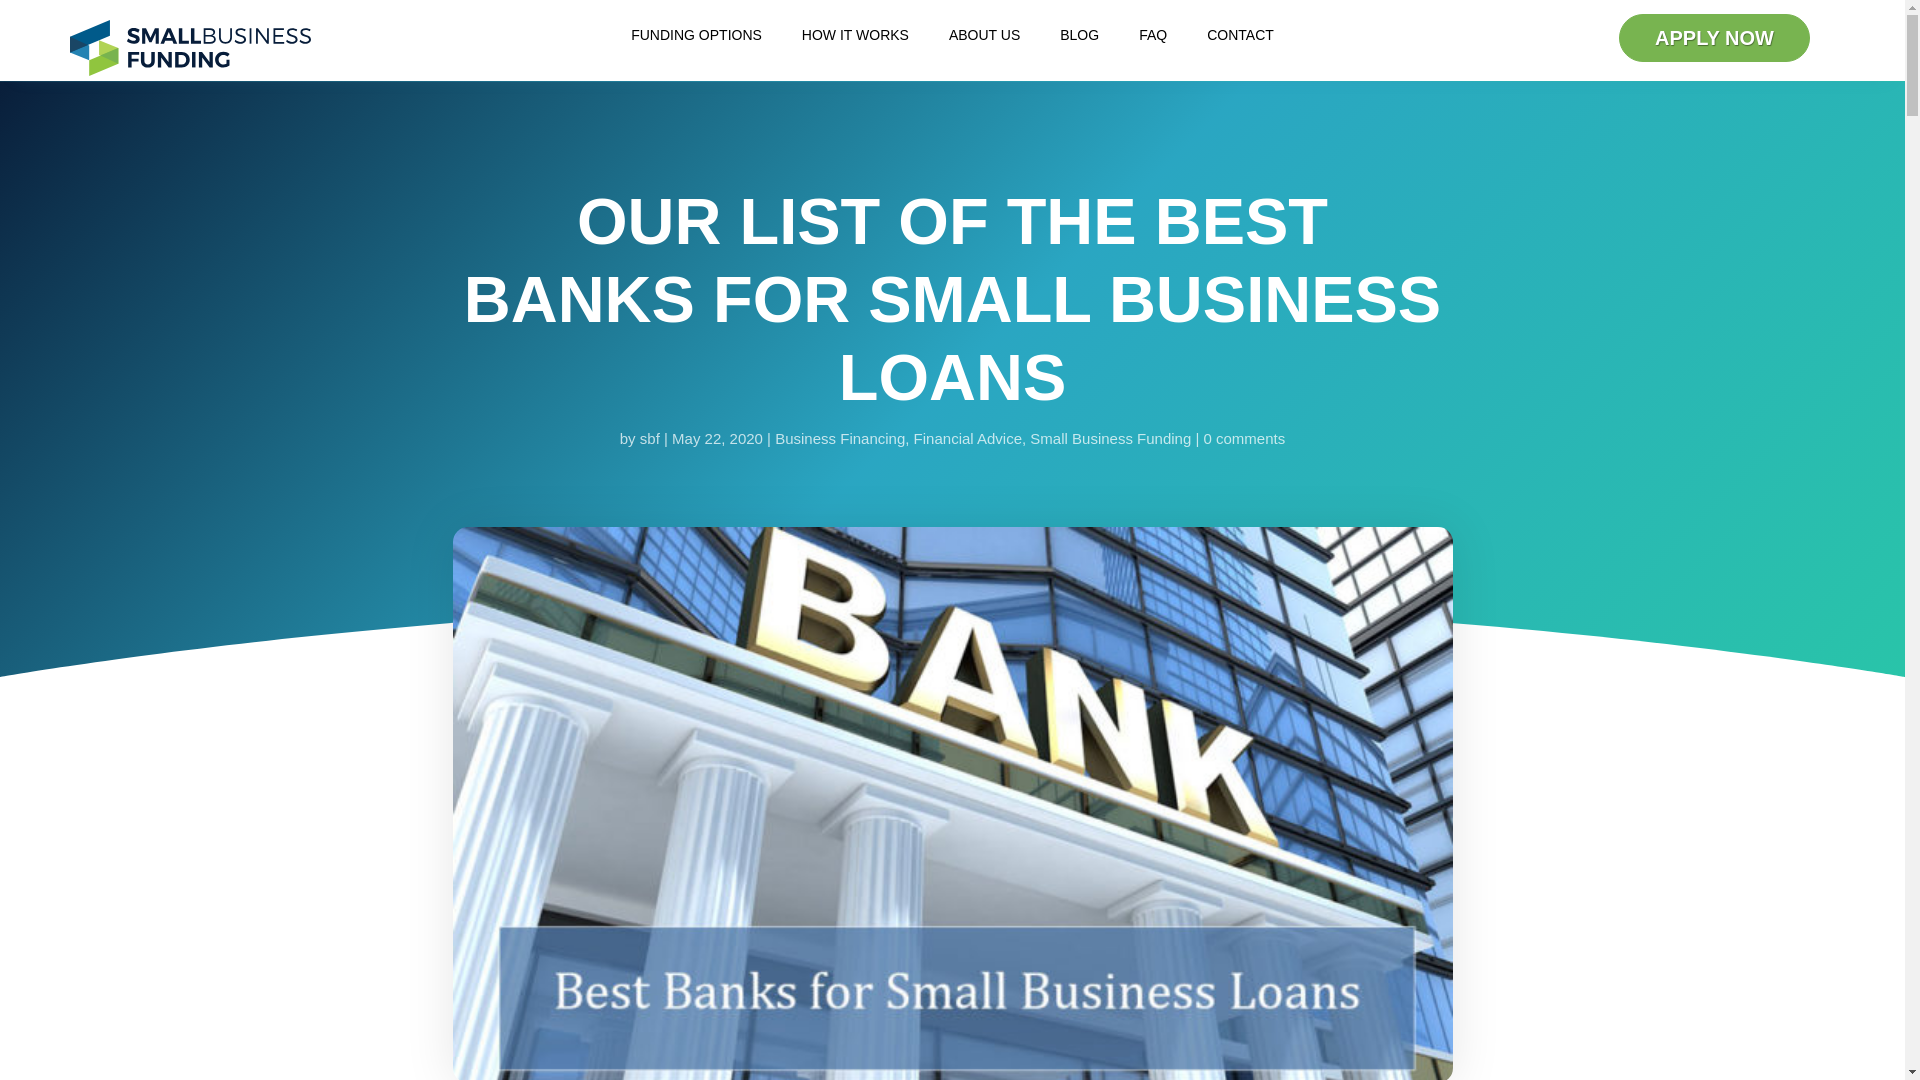 The image size is (1920, 1080). I want to click on Posts by sbf, so click(650, 438).